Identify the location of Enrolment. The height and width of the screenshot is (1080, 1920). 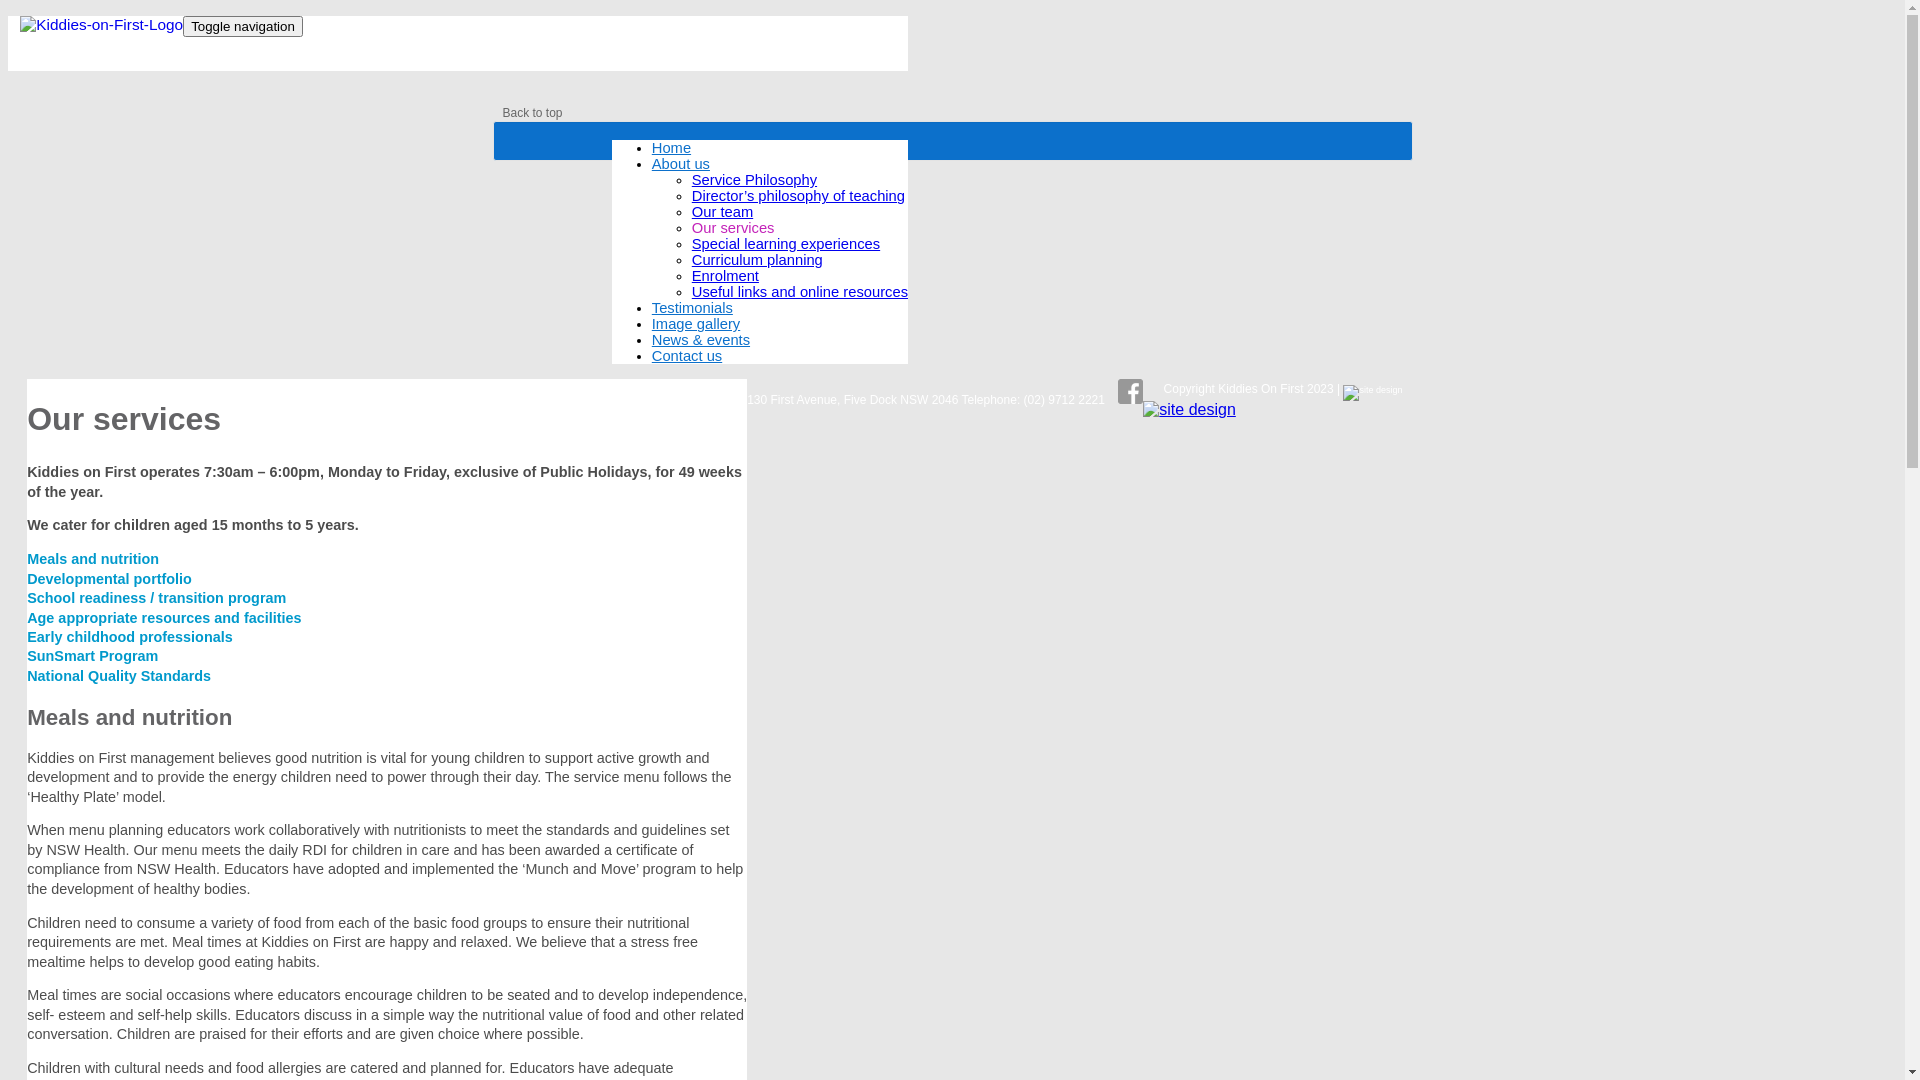
(726, 276).